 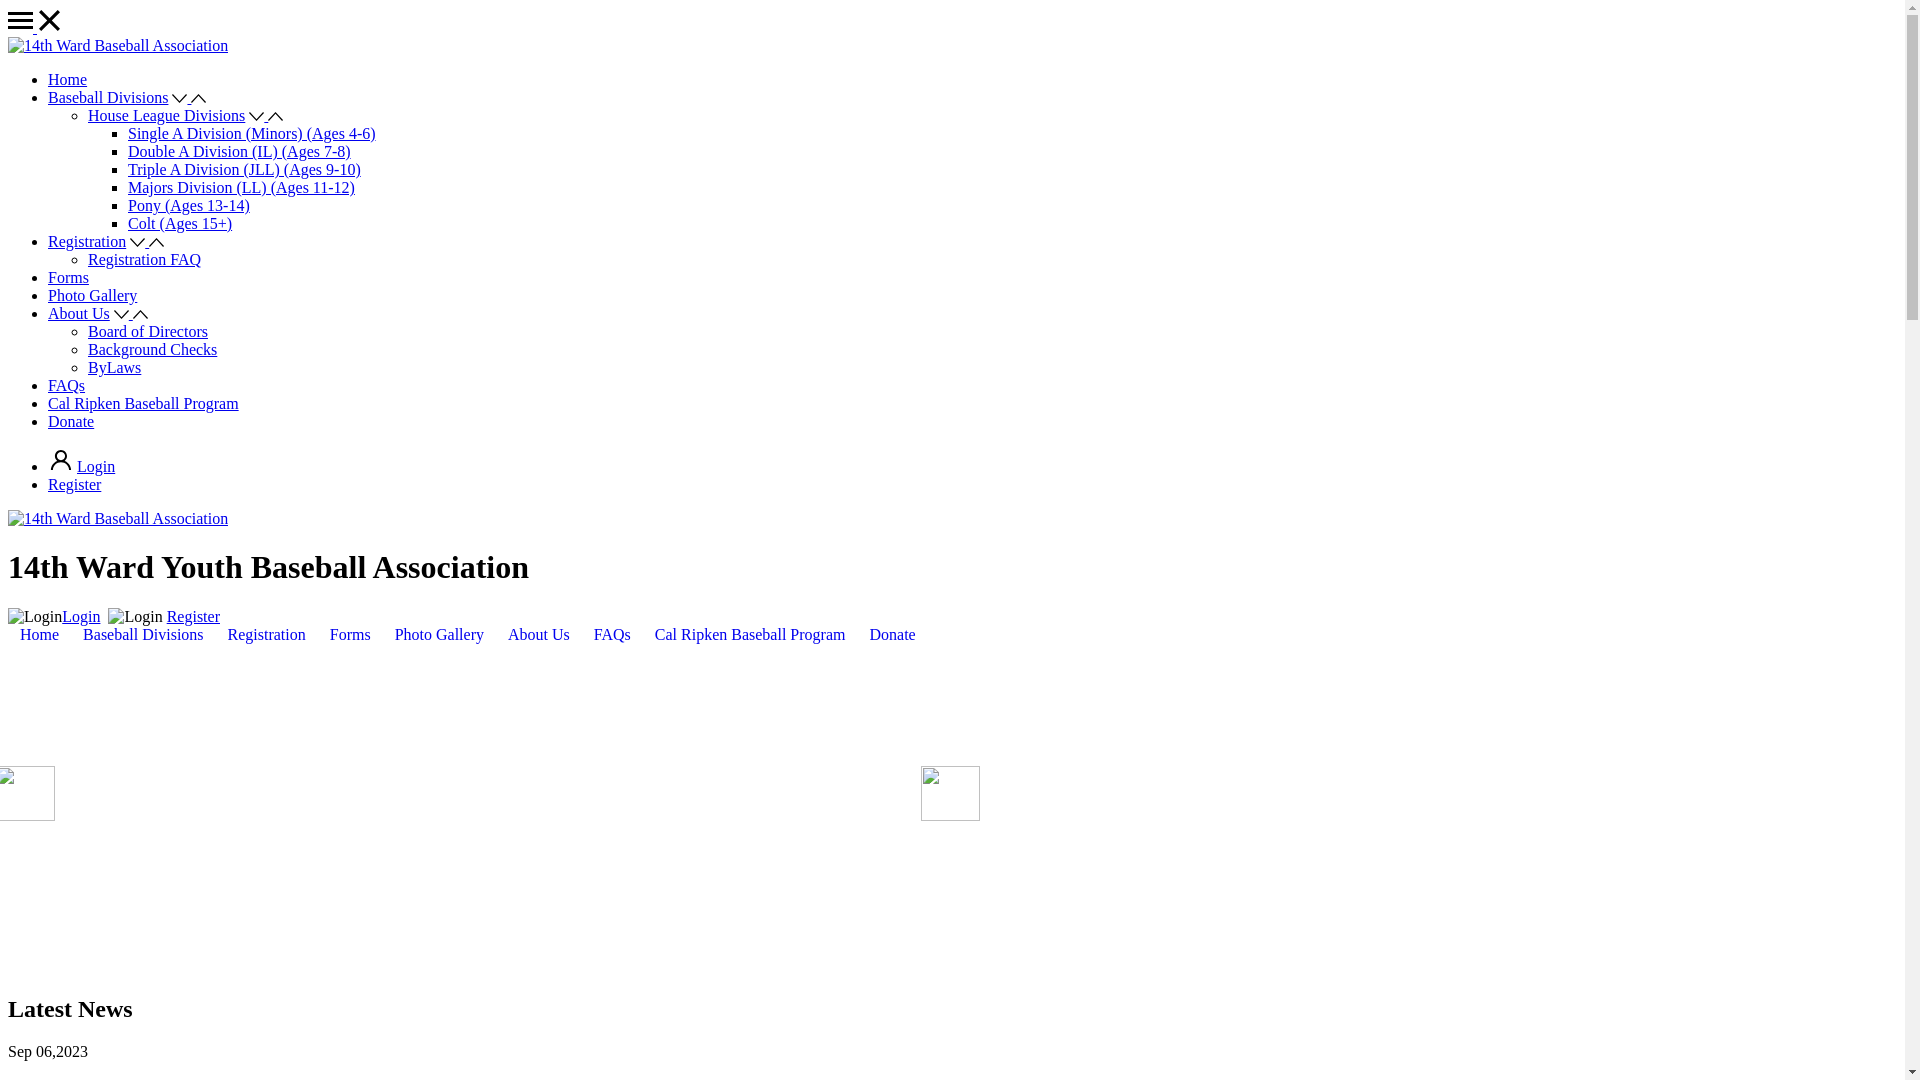 I want to click on Cal Ripken Baseball Program, so click(x=144, y=404).